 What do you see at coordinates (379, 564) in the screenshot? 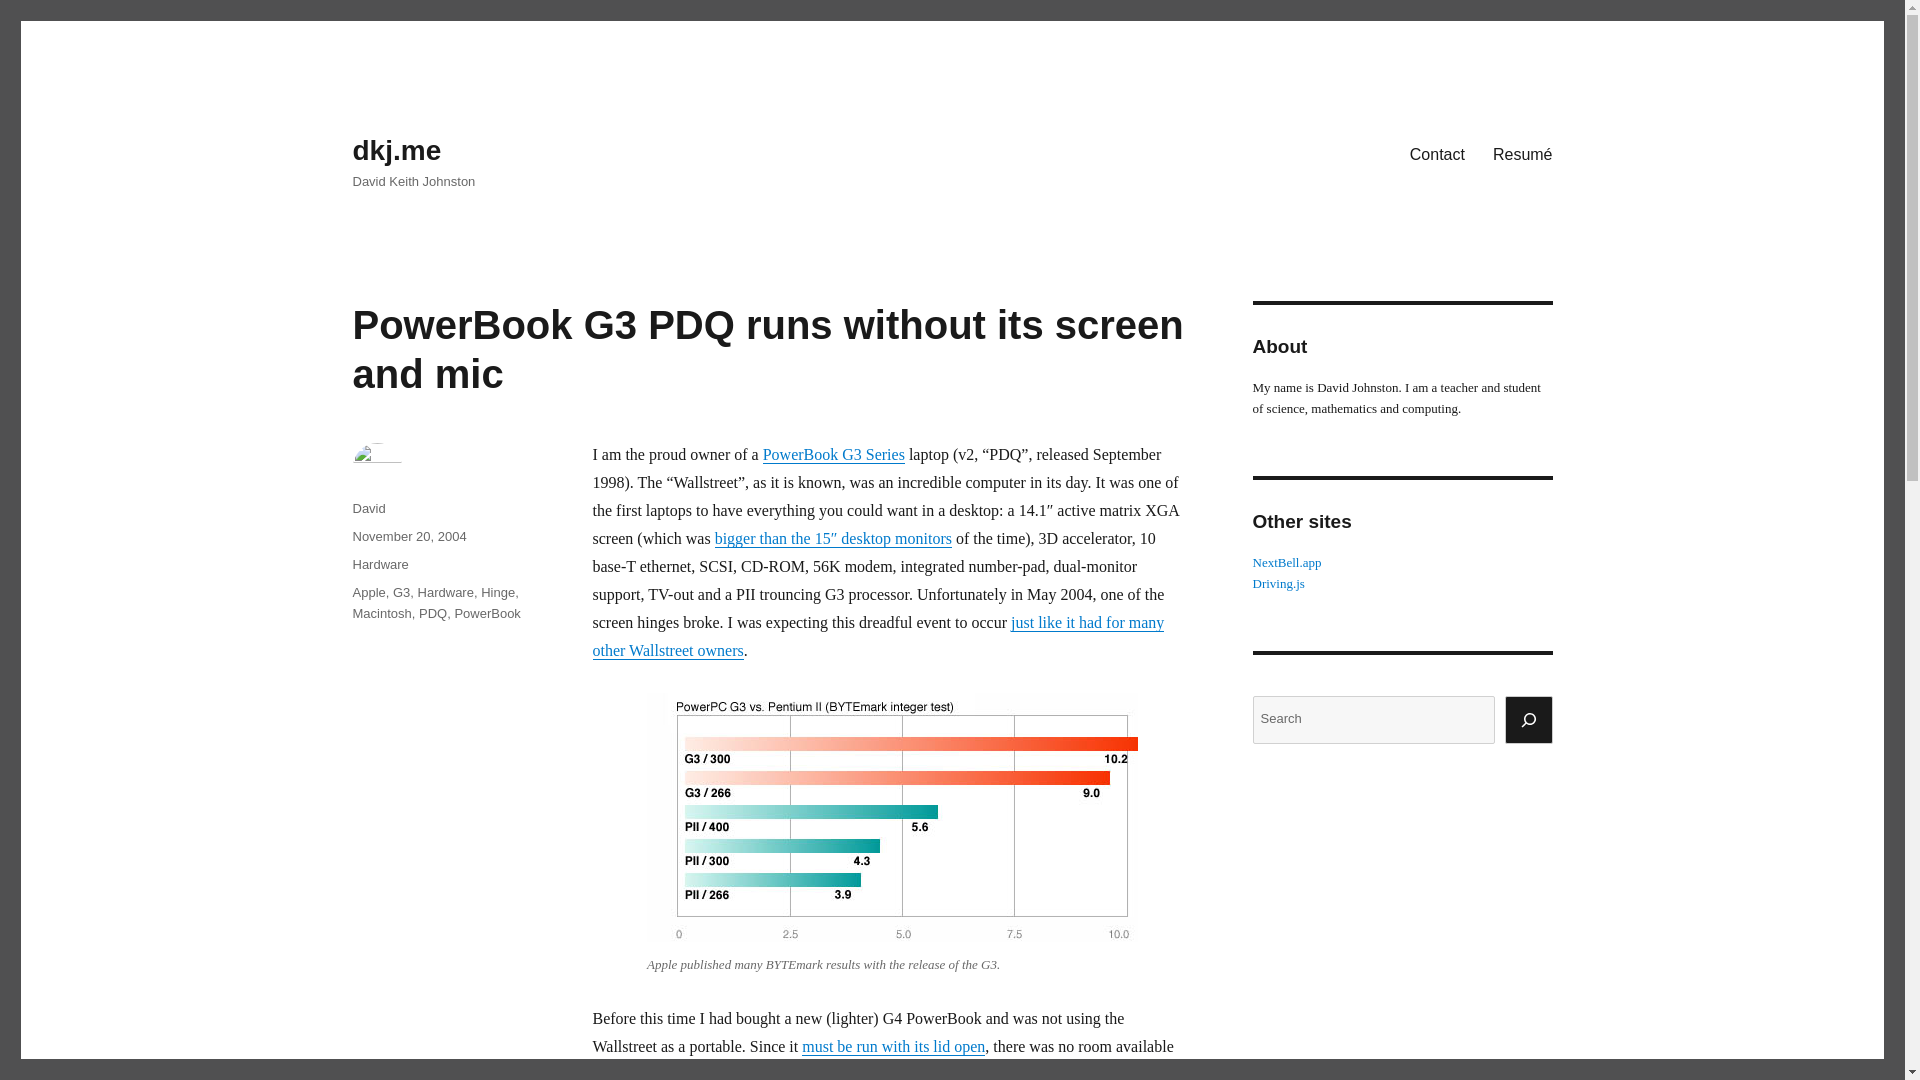
I see `Hardware` at bounding box center [379, 564].